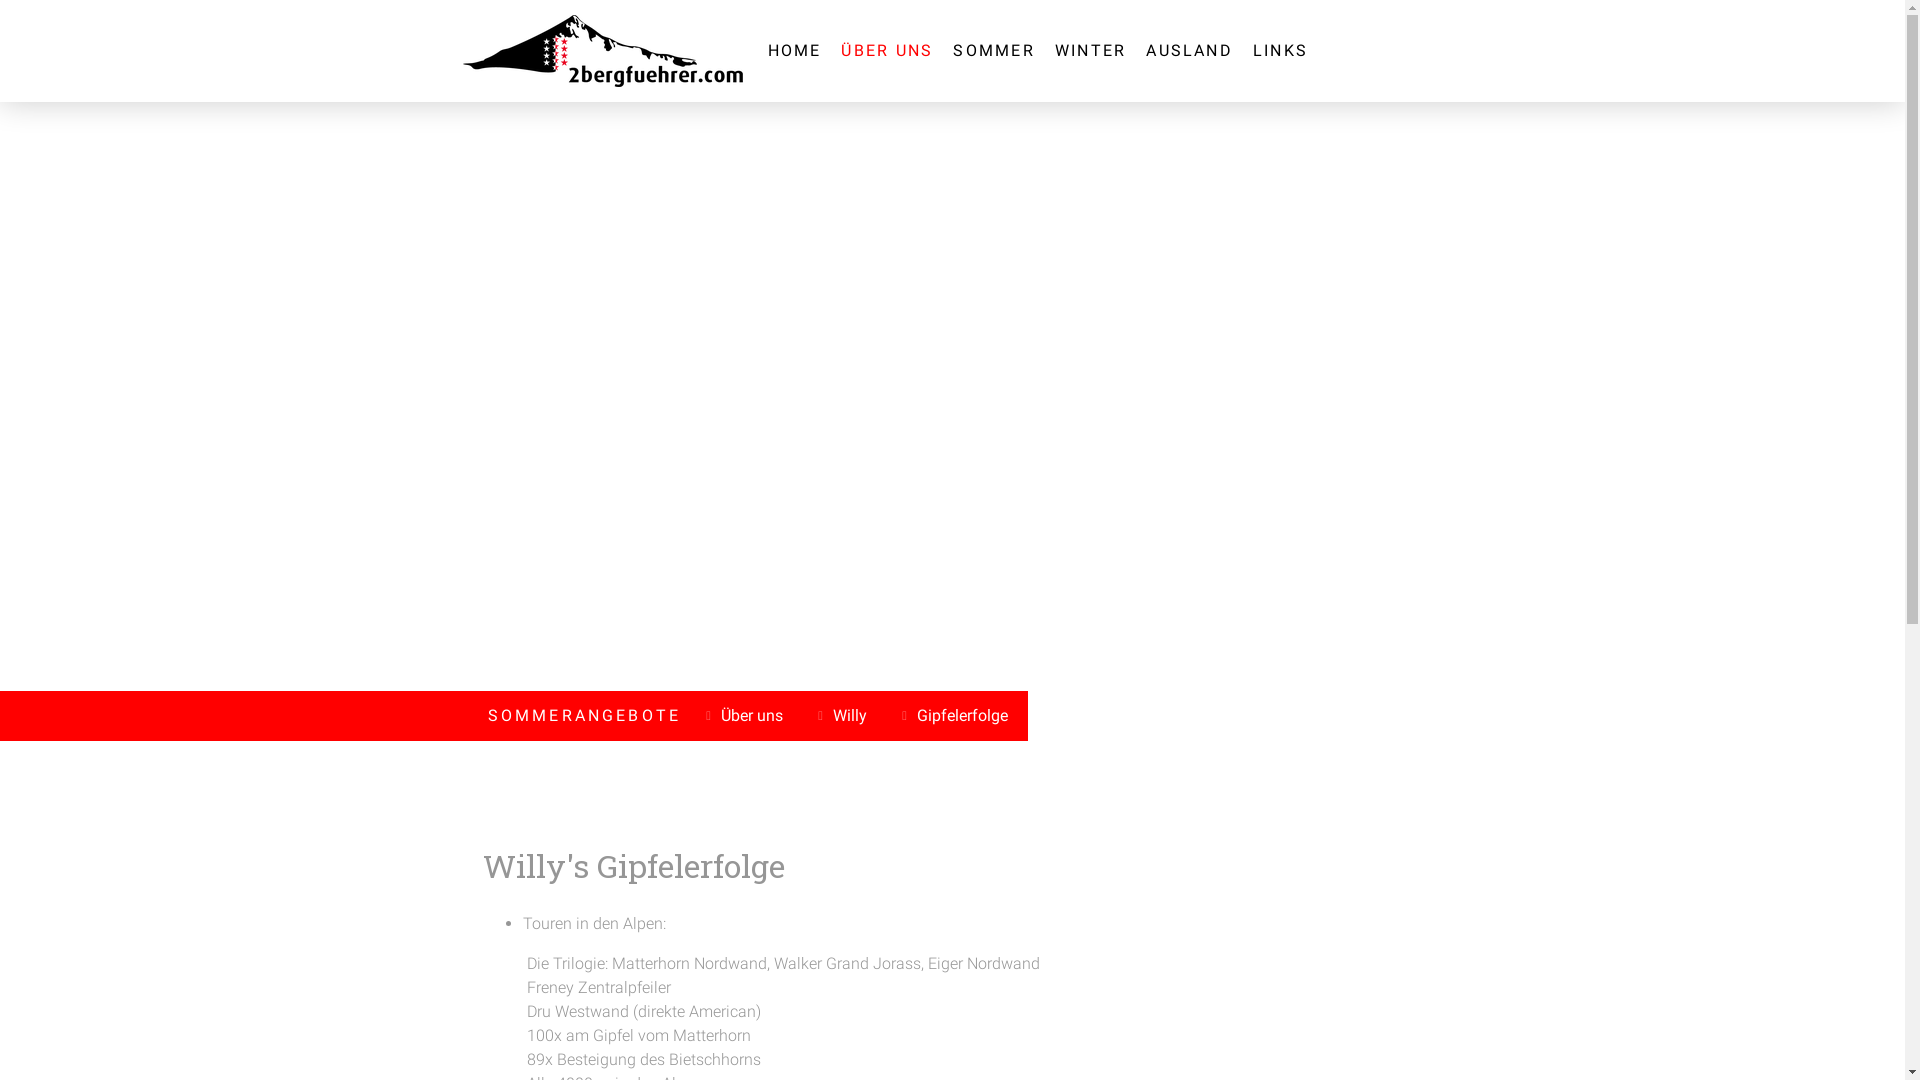 The width and height of the screenshot is (1920, 1080). What do you see at coordinates (585, 716) in the screenshot?
I see `SOMMERANGEBOTE` at bounding box center [585, 716].